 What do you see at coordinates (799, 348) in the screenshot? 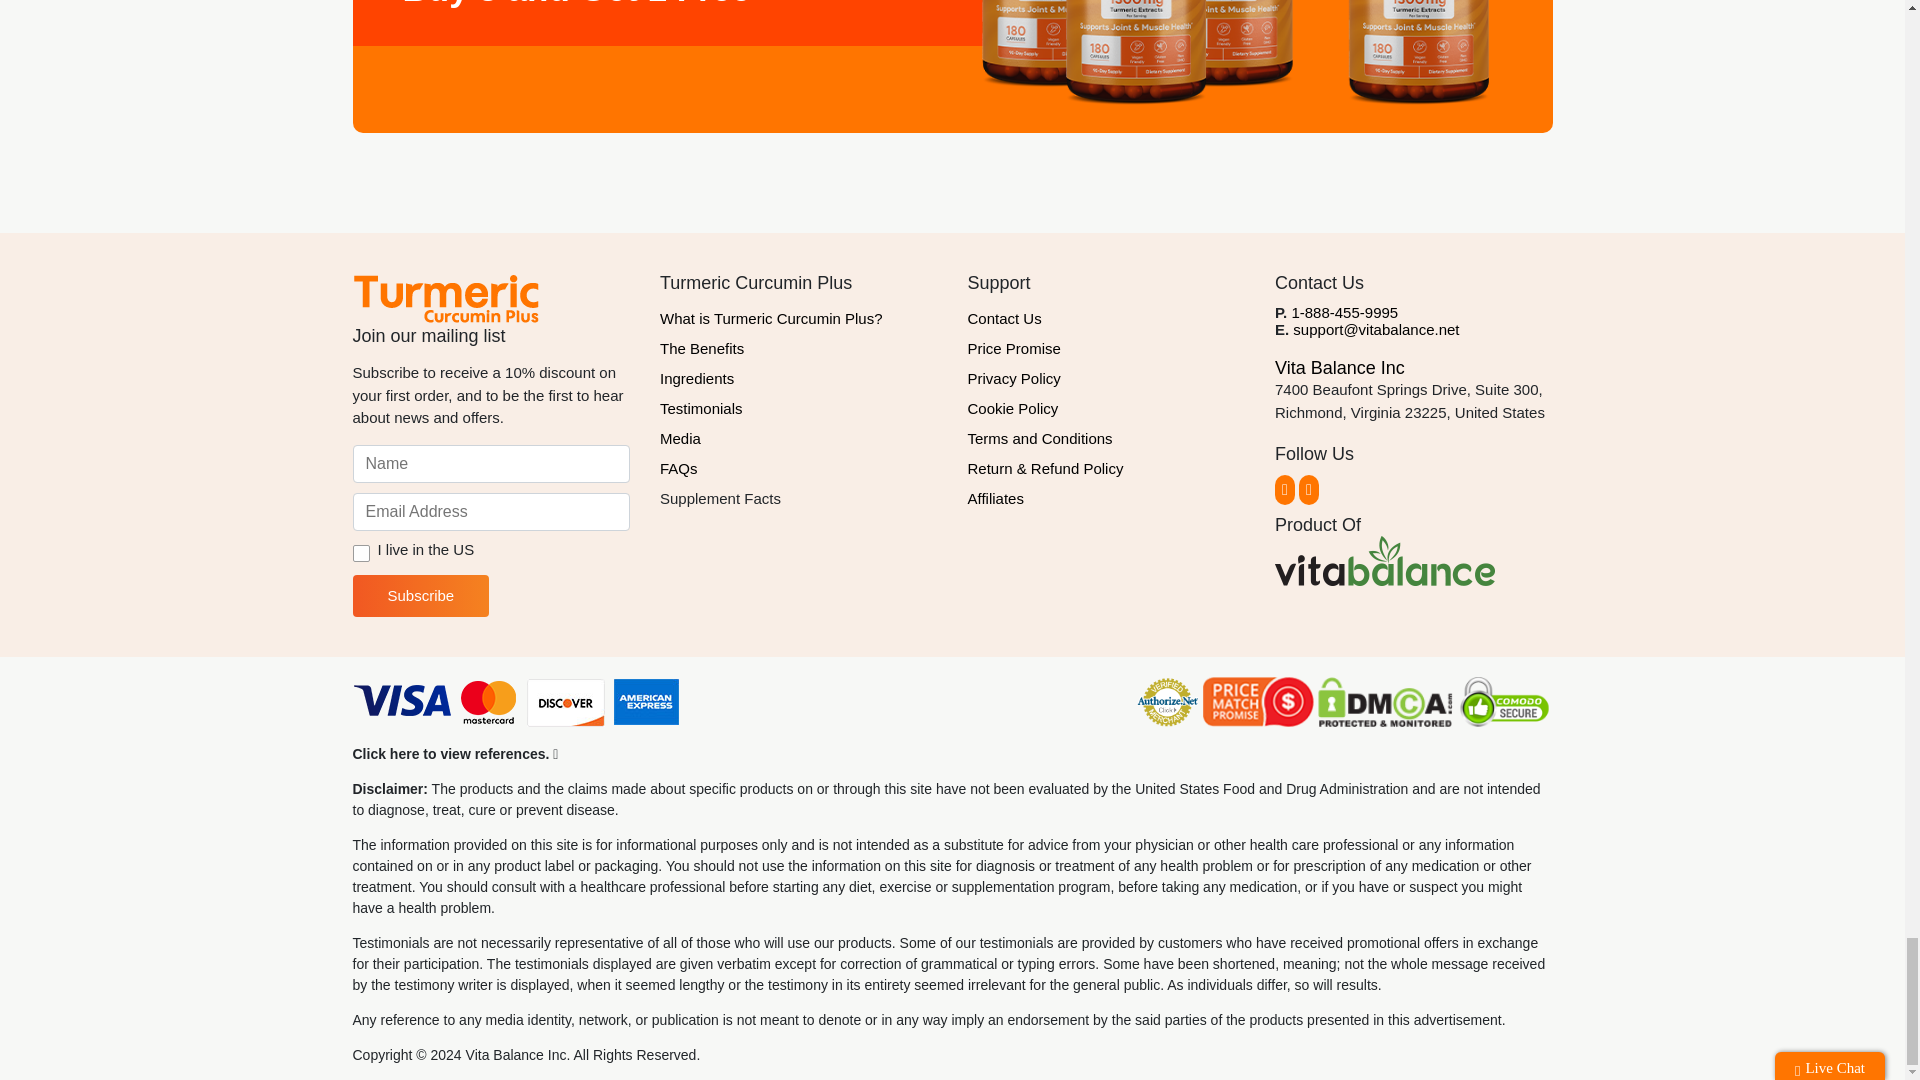
I see `The Benefits` at bounding box center [799, 348].